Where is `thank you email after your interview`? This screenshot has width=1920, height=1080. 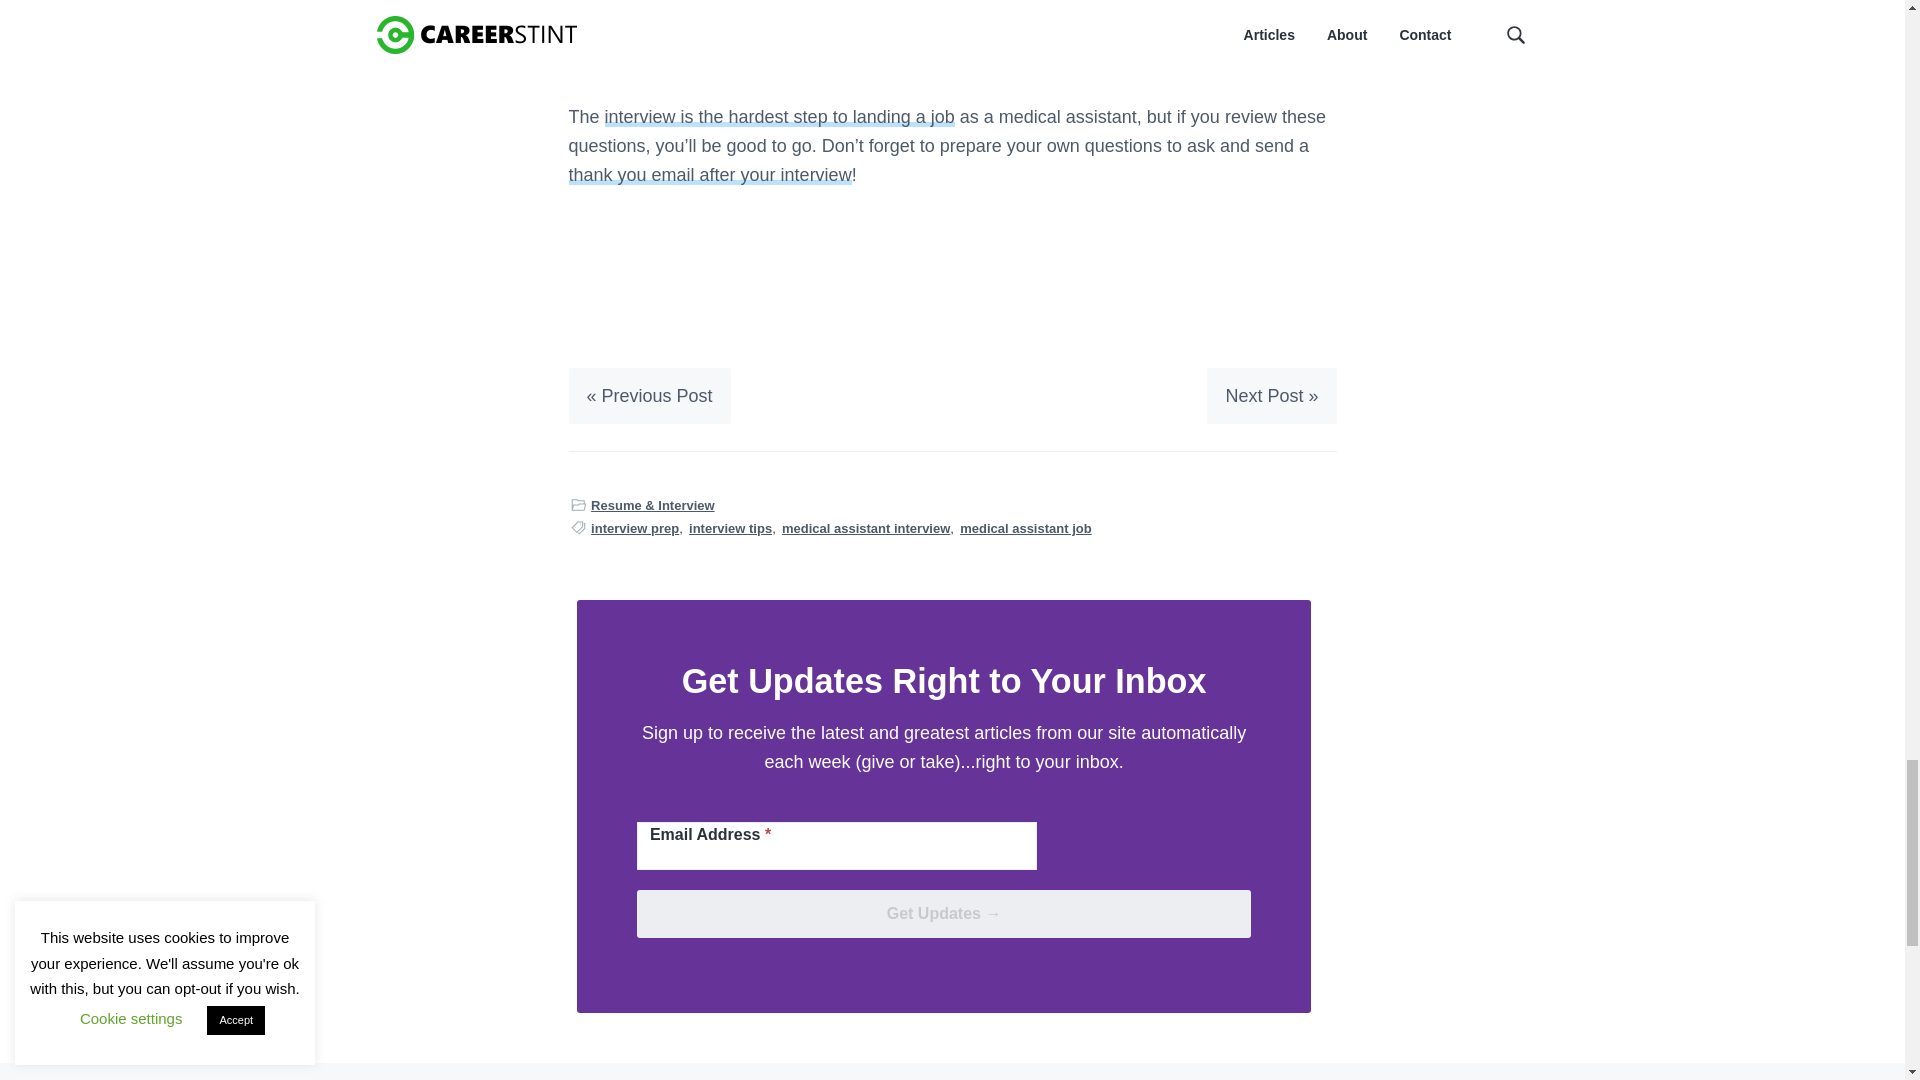 thank you email after your interview is located at coordinates (709, 174).